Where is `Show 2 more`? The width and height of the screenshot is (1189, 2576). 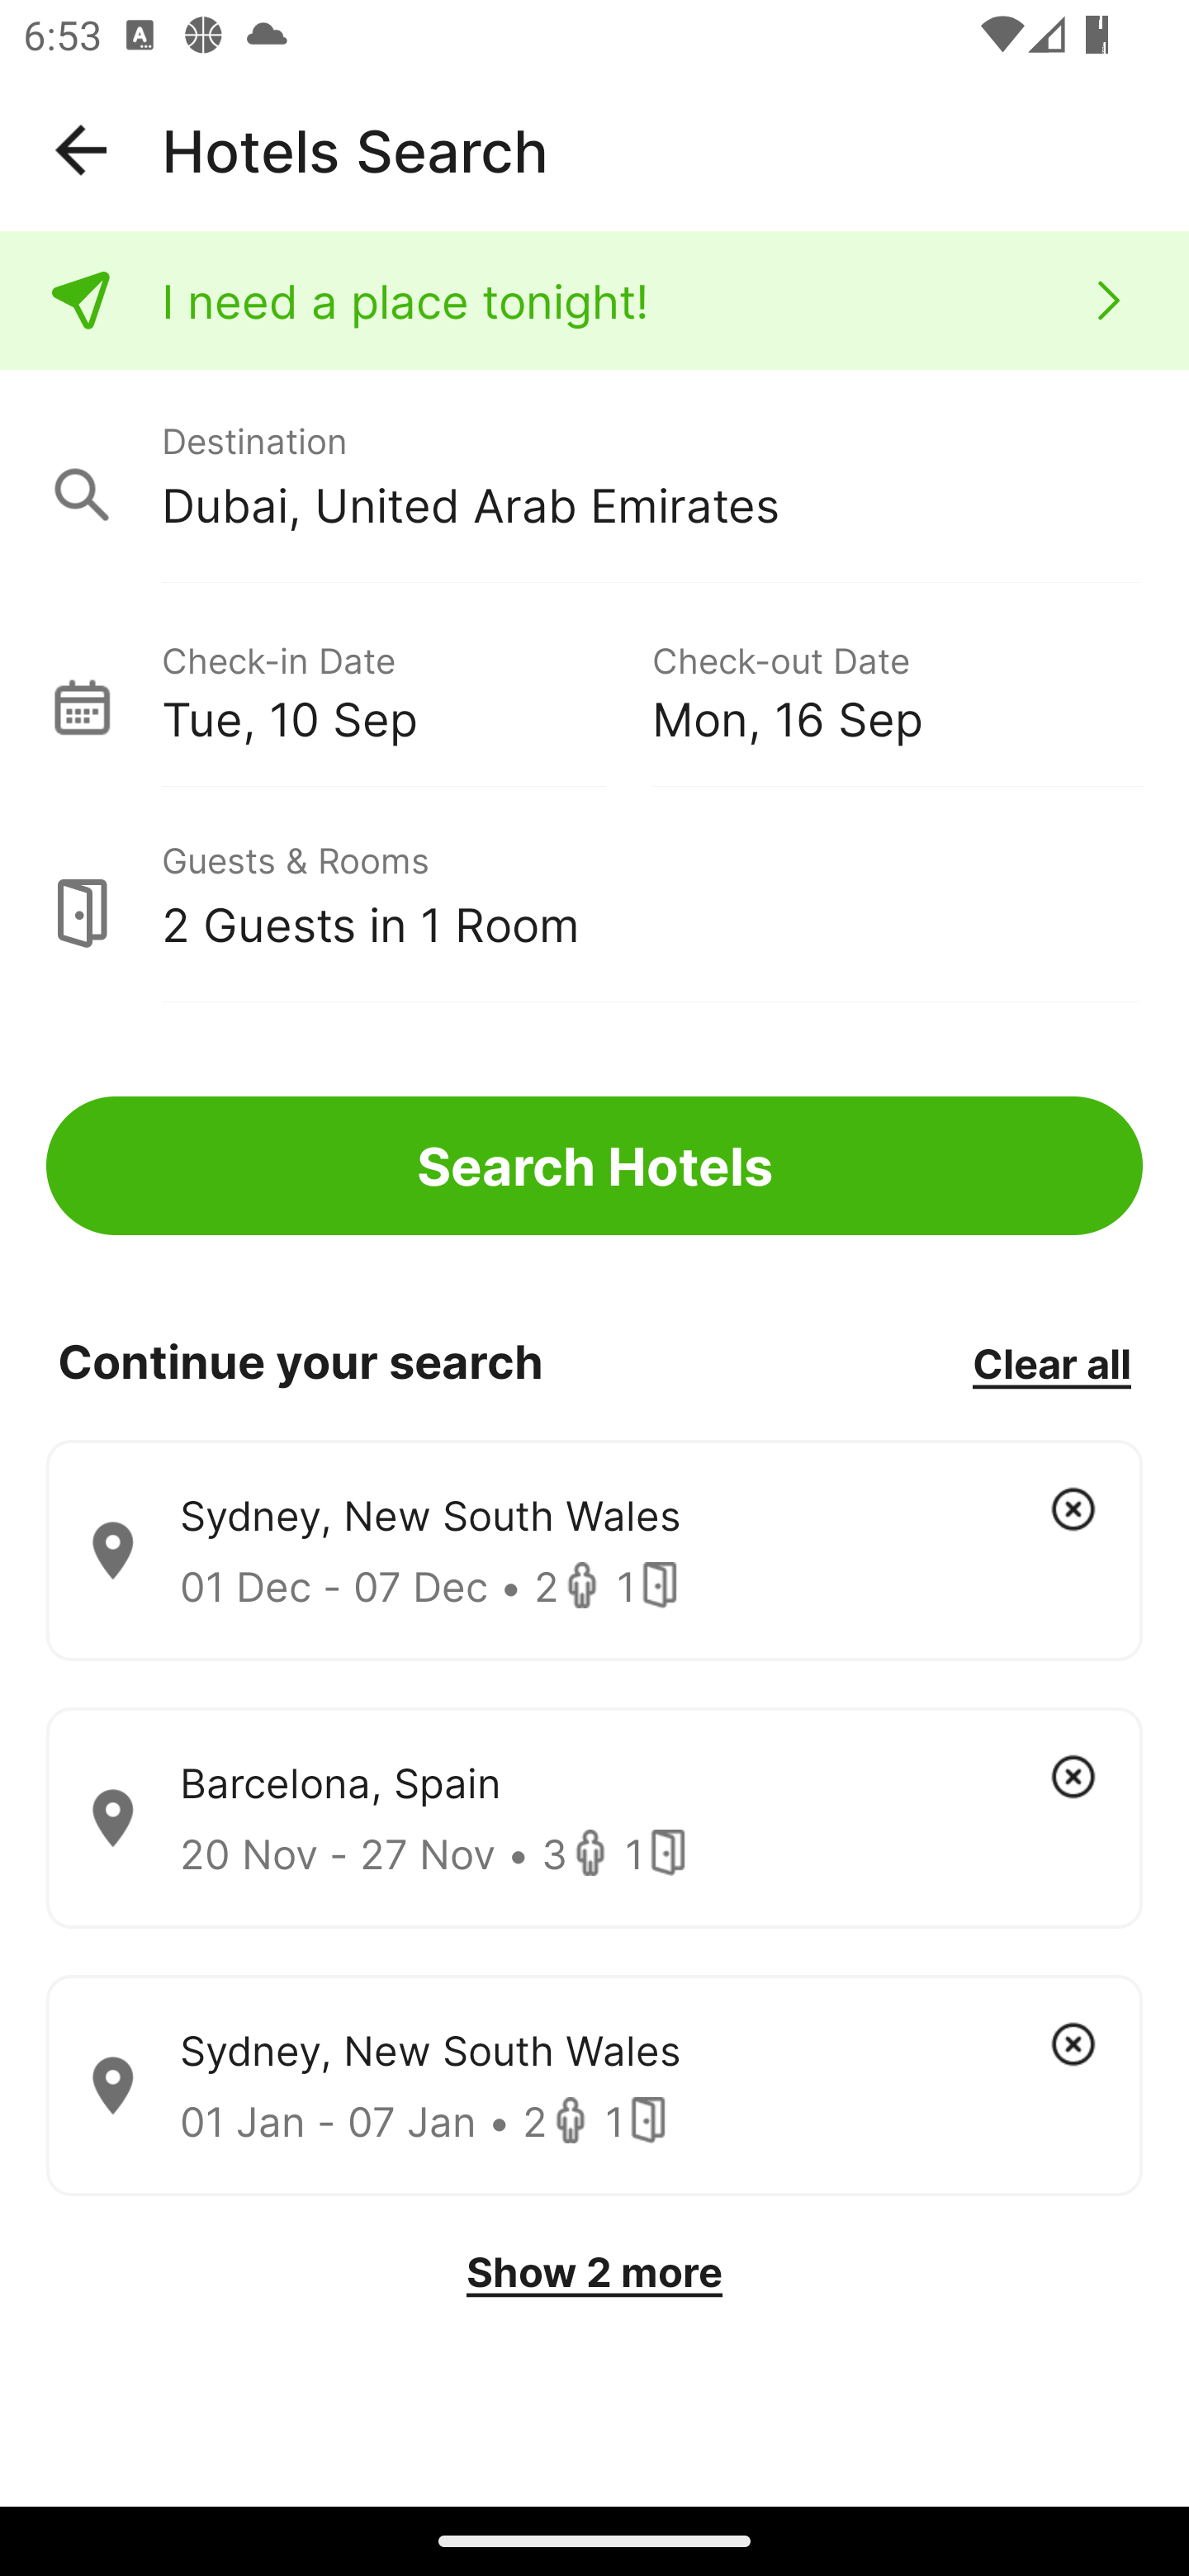 Show 2 more is located at coordinates (594, 2272).